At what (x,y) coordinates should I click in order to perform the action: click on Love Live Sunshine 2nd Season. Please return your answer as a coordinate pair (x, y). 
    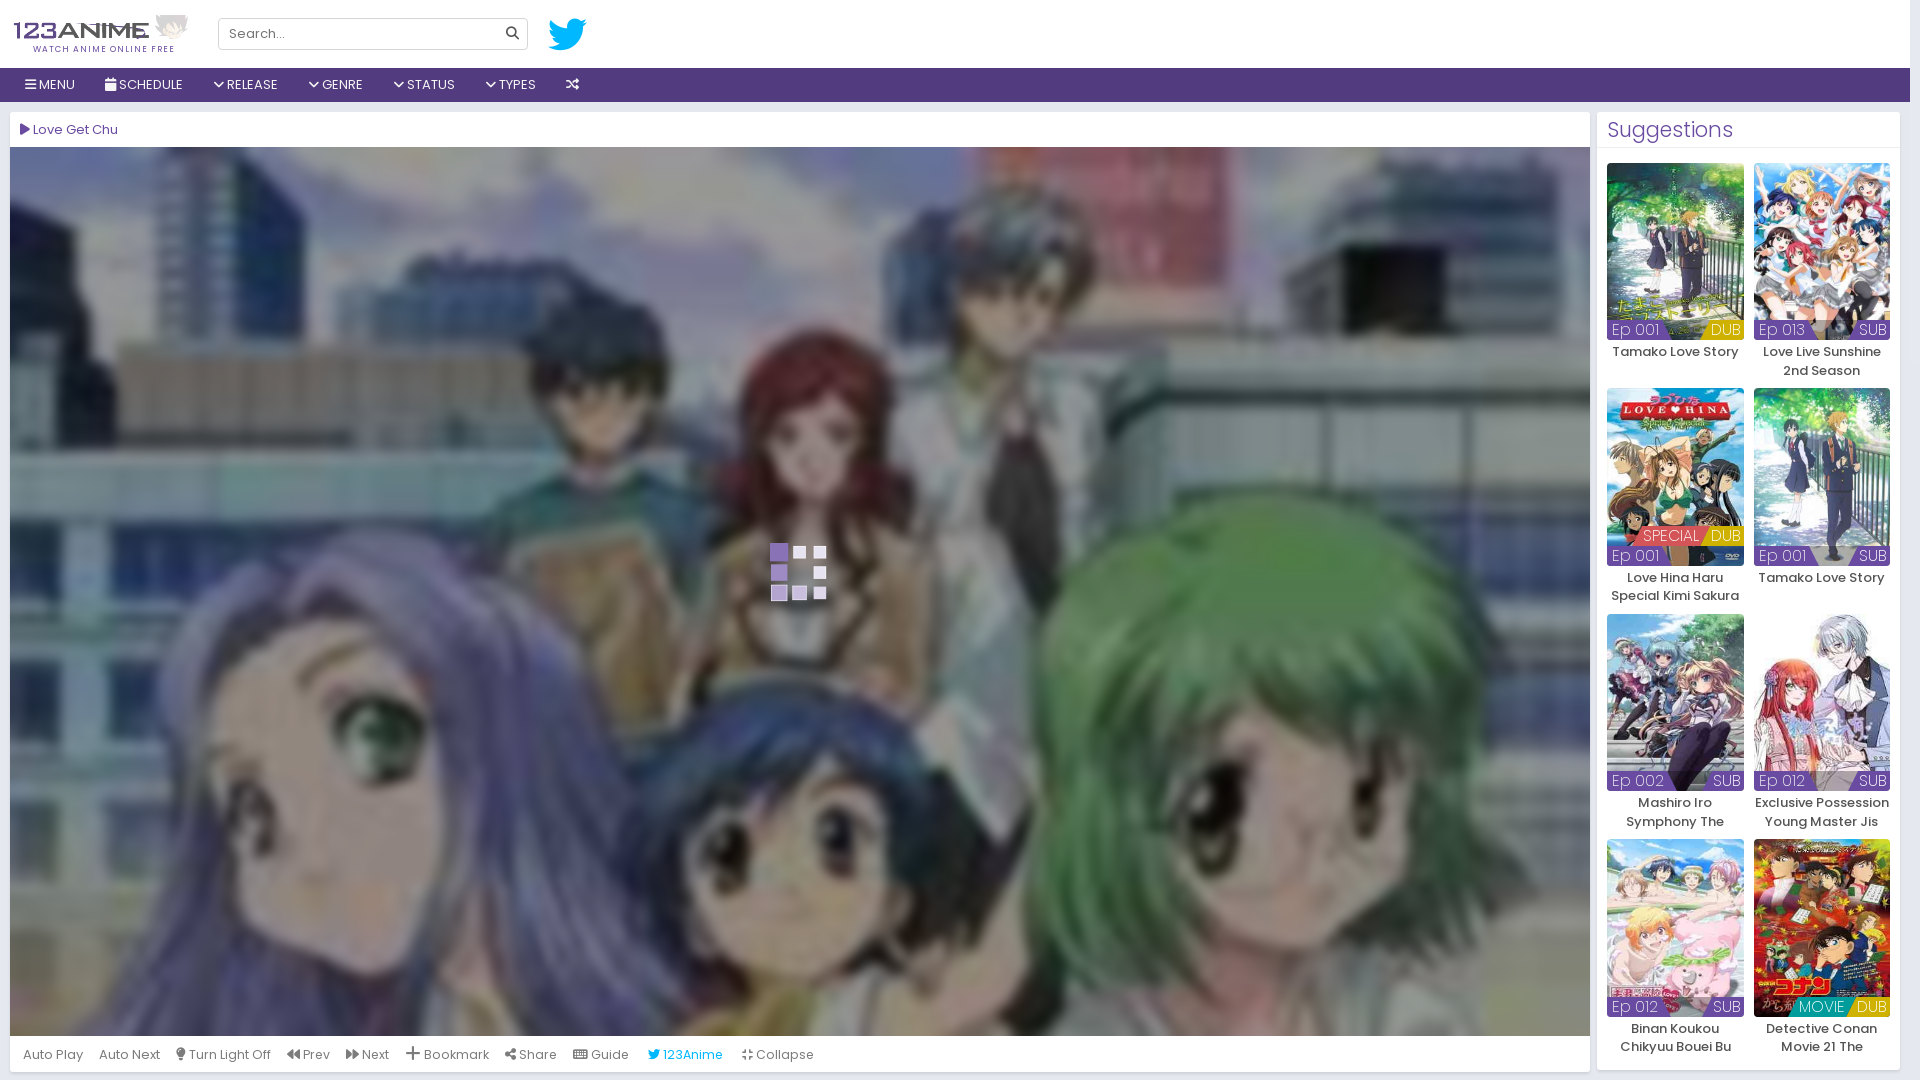
    Looking at the image, I should click on (1822, 360).